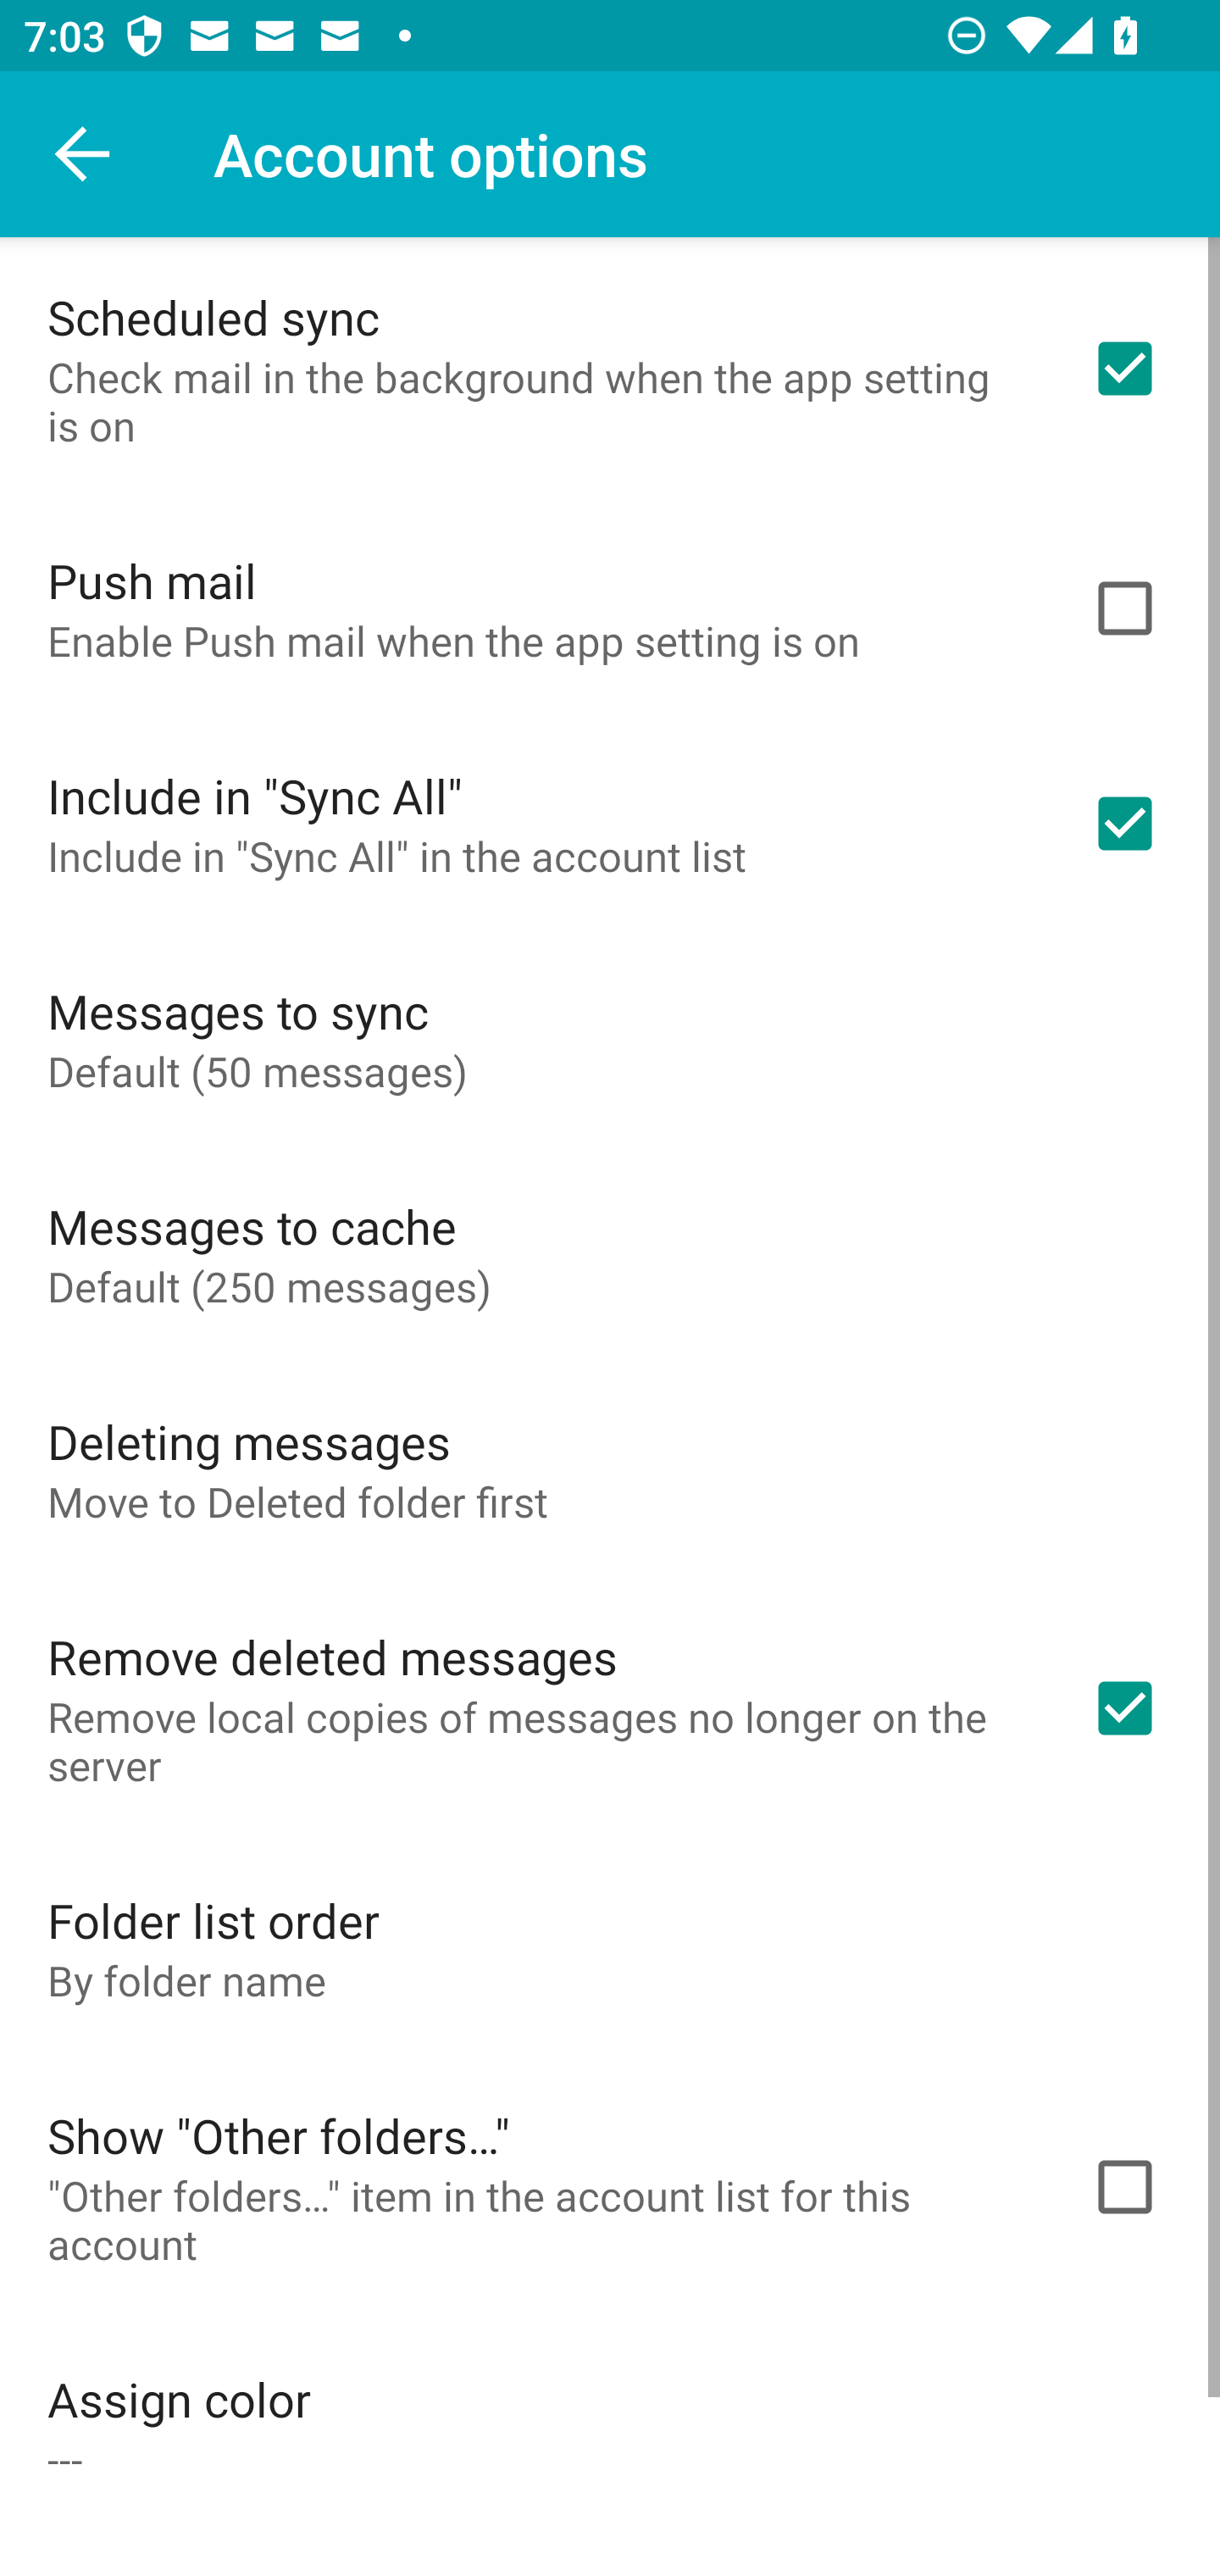  I want to click on Folder list order By folder name, so click(610, 1947).